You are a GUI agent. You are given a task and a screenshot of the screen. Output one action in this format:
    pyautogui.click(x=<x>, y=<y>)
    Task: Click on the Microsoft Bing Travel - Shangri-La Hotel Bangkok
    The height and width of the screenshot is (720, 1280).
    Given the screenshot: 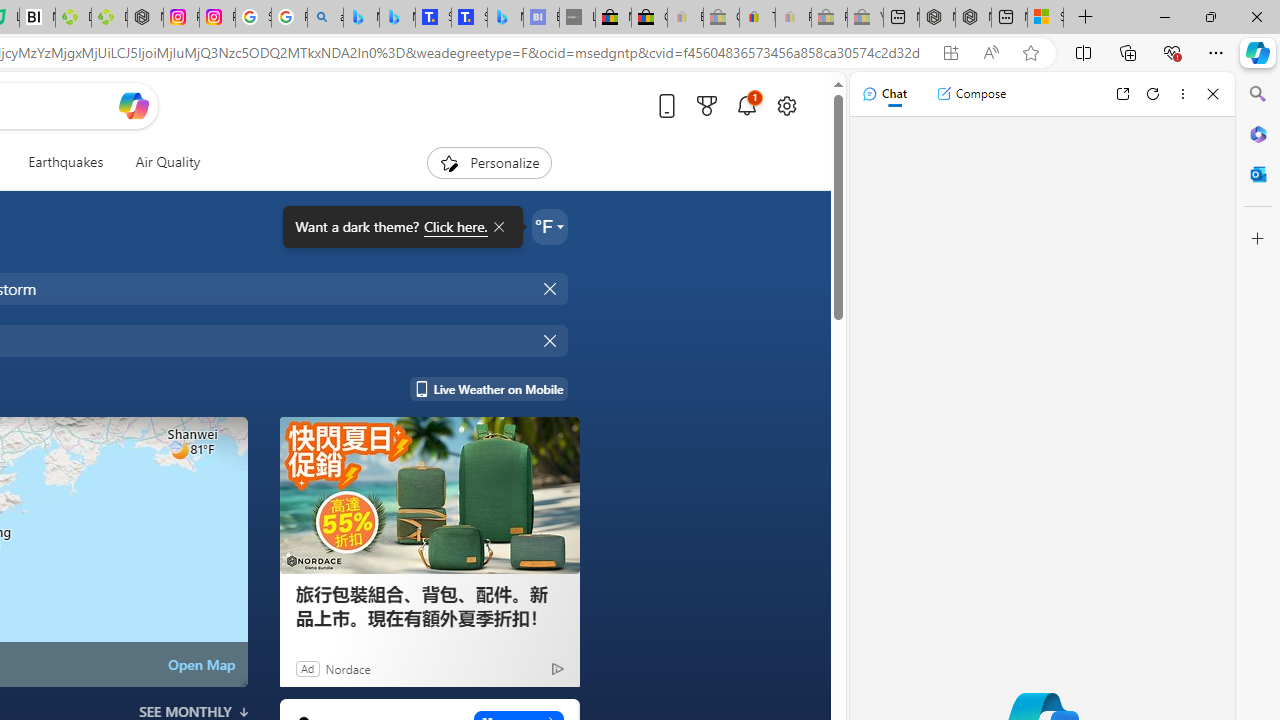 What is the action you would take?
    pyautogui.click(x=505, y=18)
    